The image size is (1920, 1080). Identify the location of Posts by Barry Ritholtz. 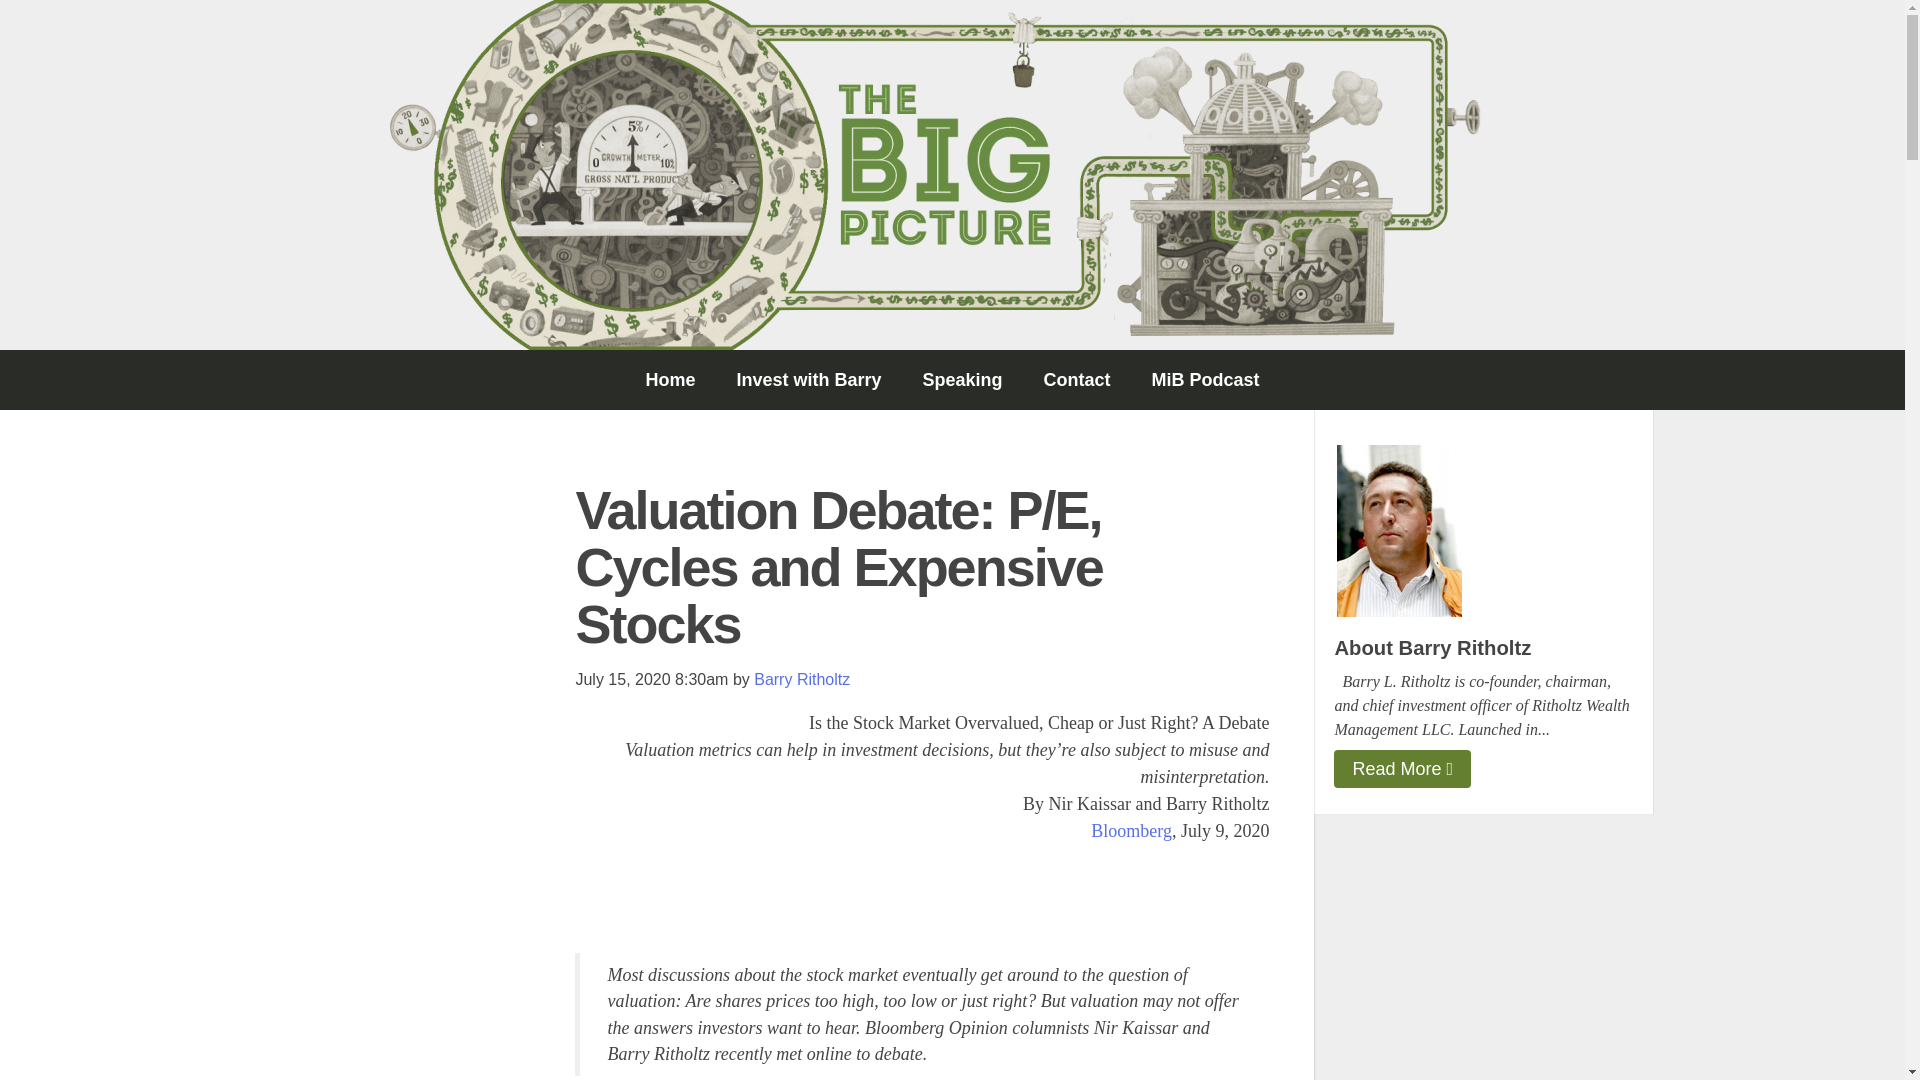
(802, 678).